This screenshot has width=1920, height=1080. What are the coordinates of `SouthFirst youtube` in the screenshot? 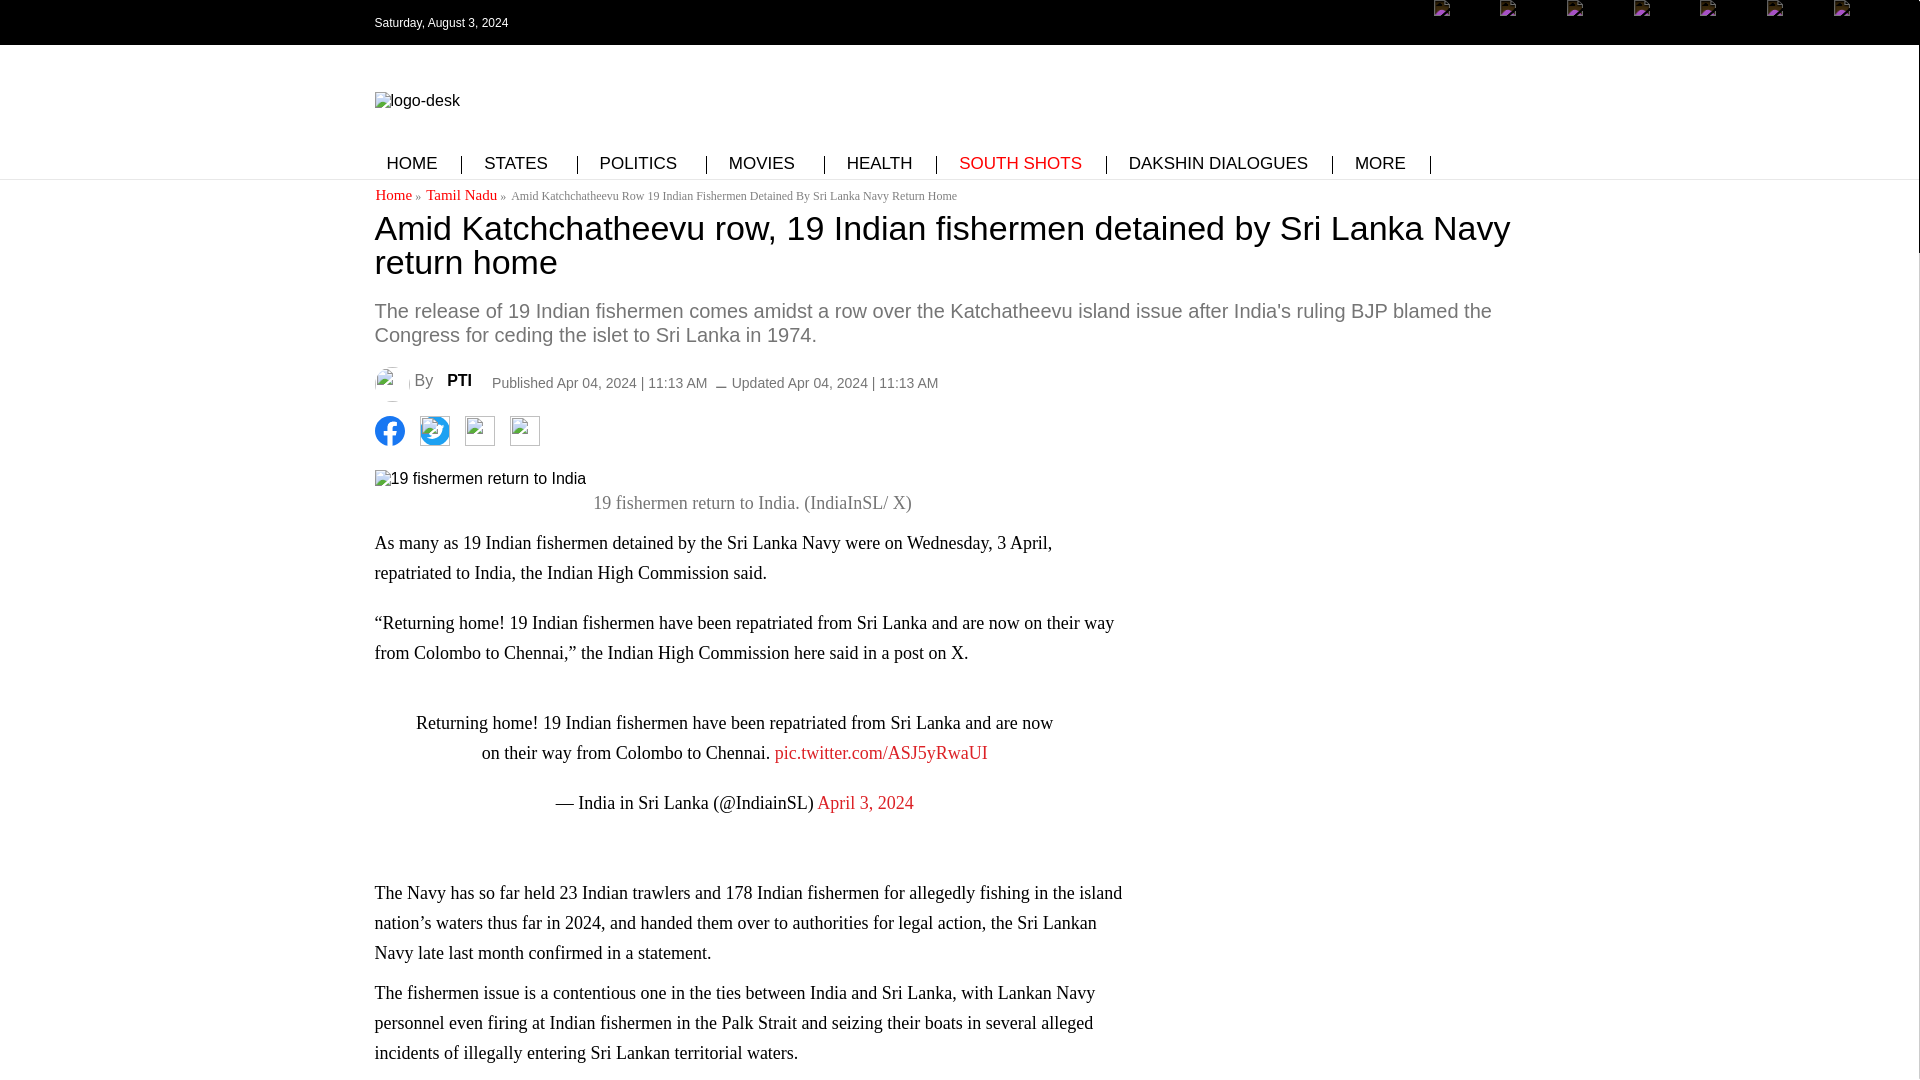 It's located at (1726, 22).